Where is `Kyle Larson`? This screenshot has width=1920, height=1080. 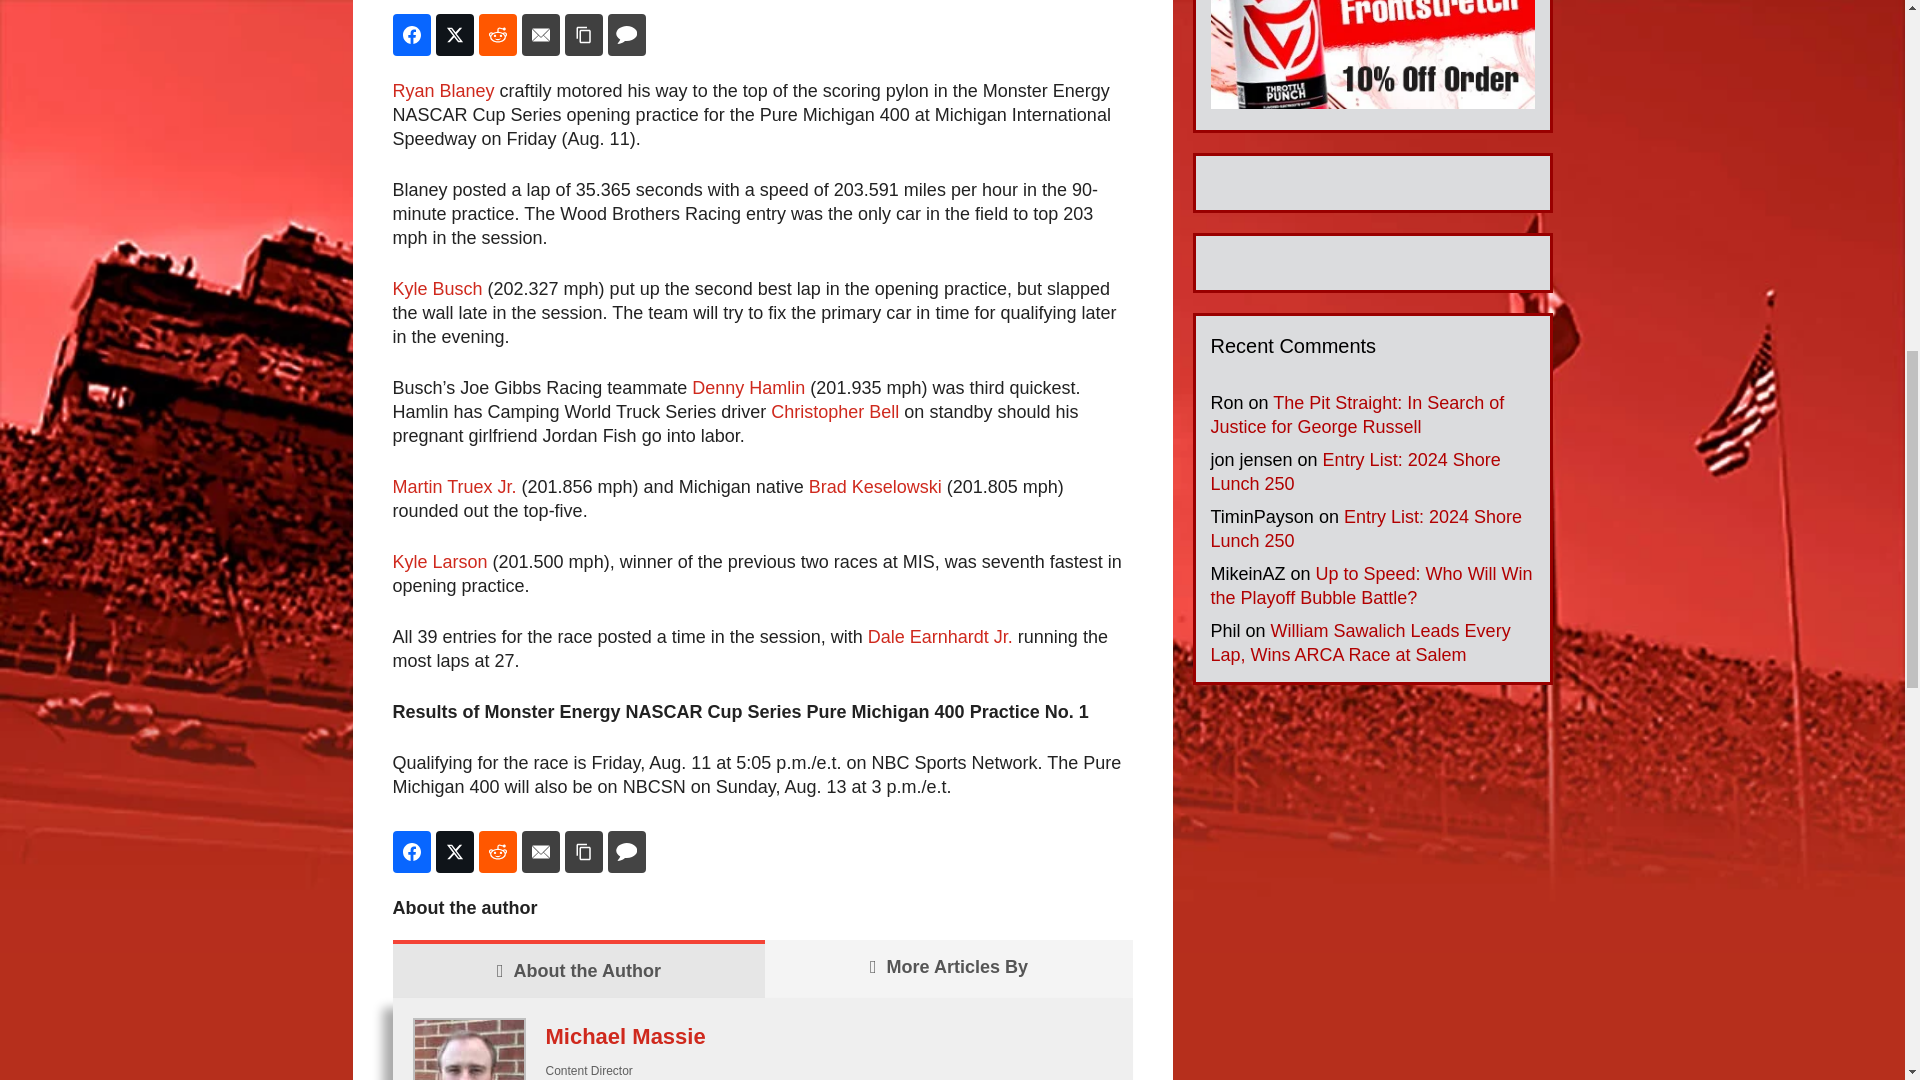 Kyle Larson is located at coordinates (439, 562).